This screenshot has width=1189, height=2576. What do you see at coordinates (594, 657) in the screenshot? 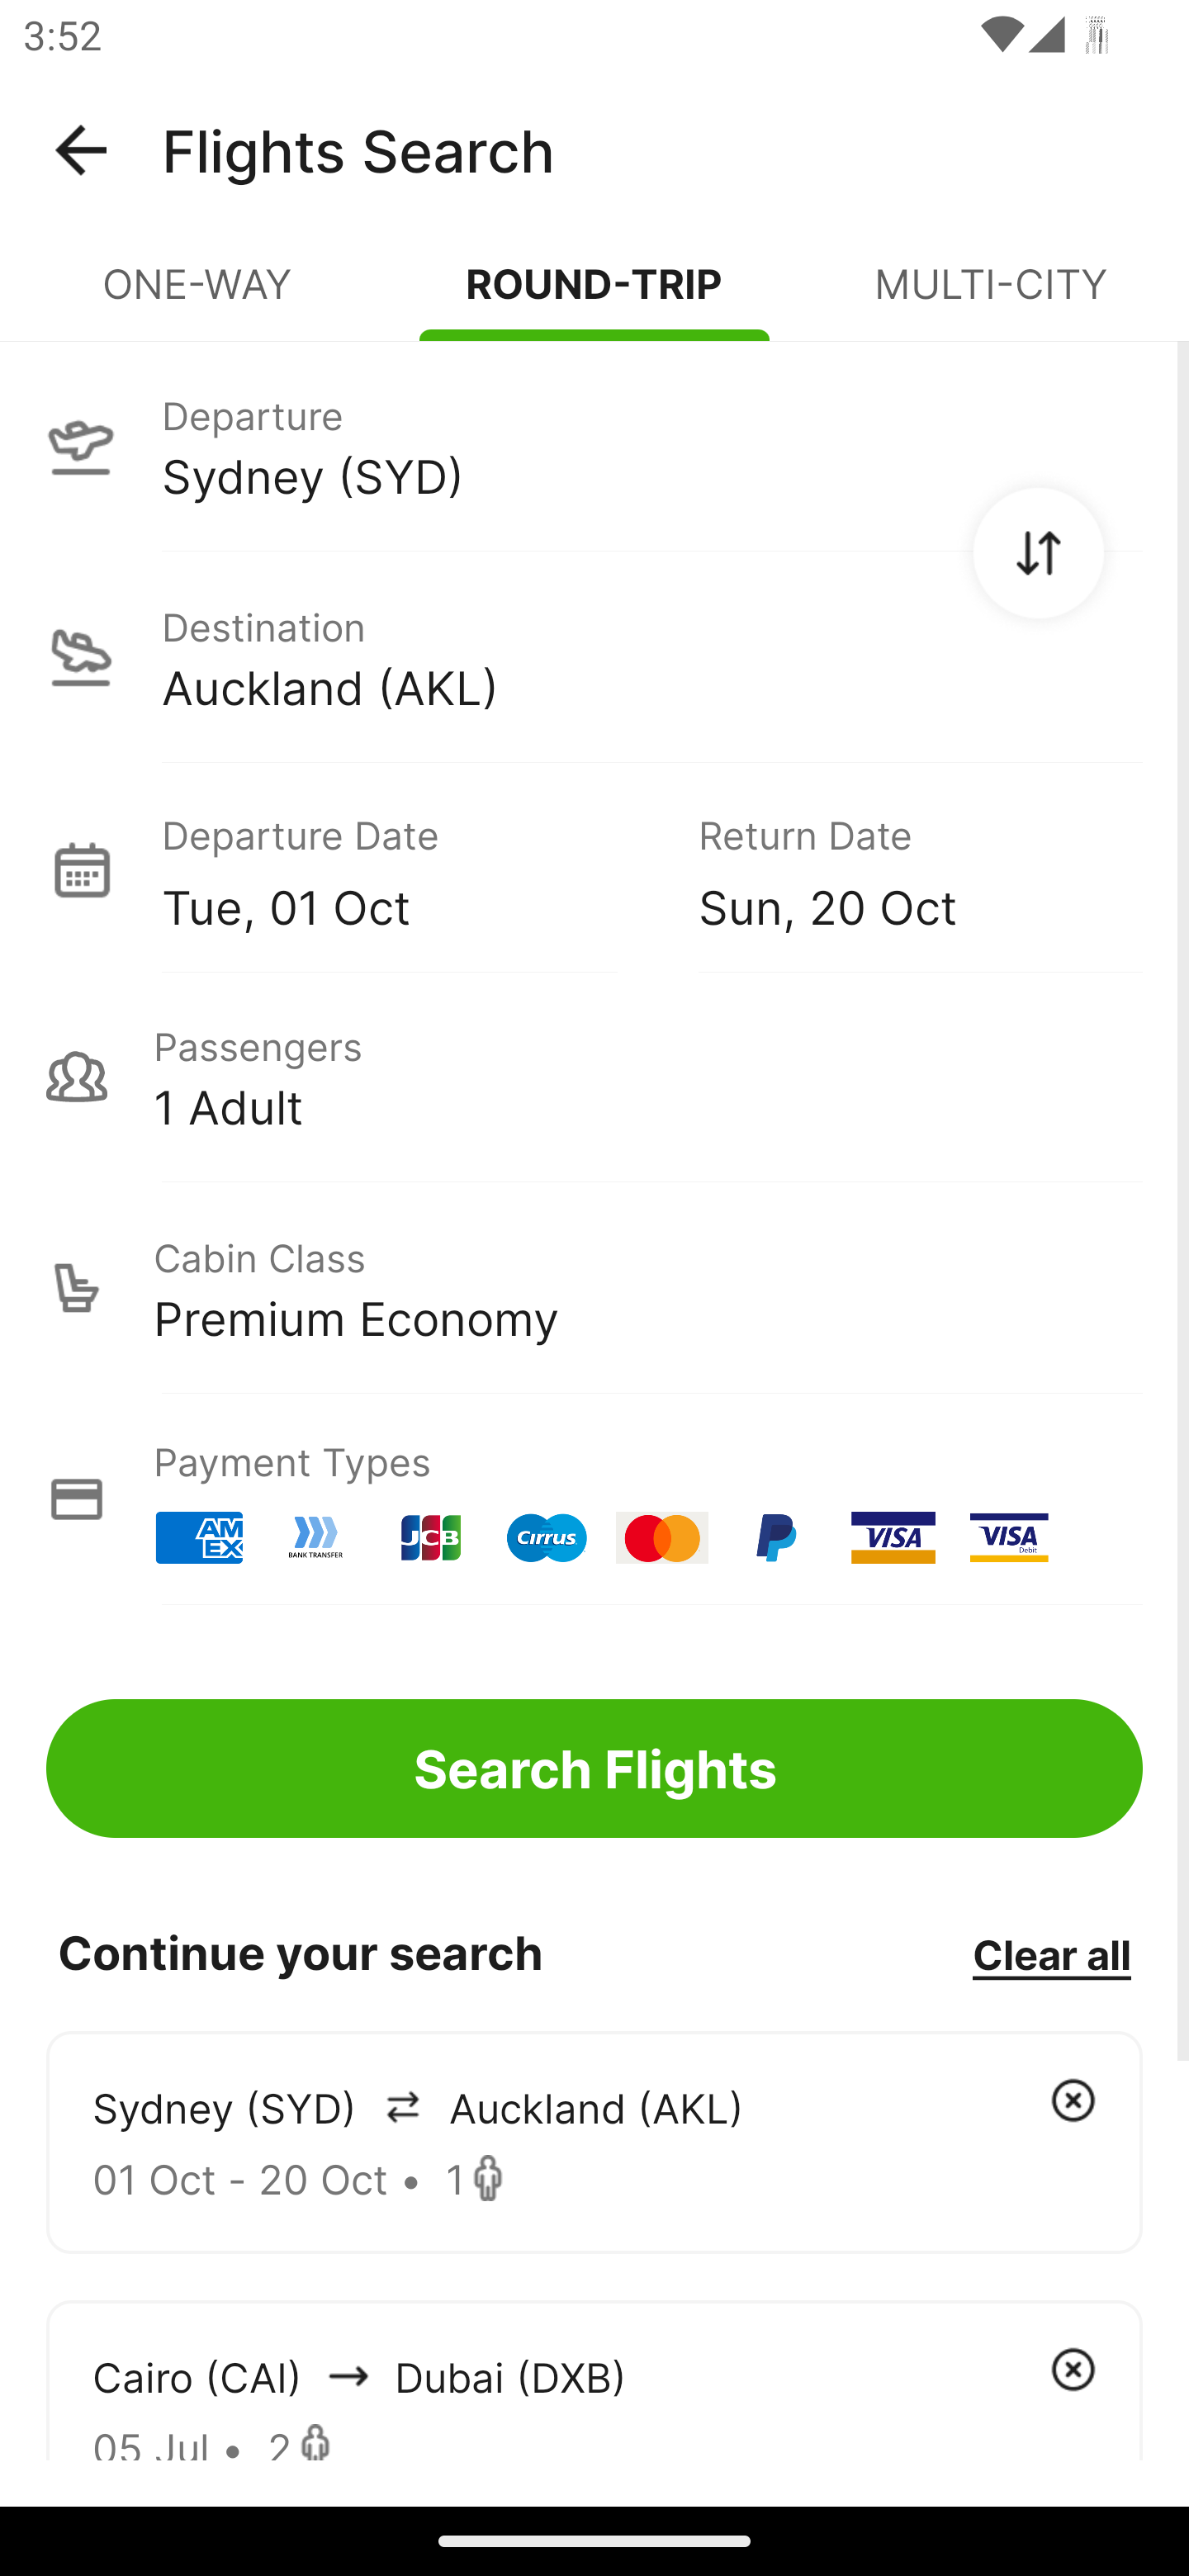
I see `Destination Auckland (AKL)` at bounding box center [594, 657].